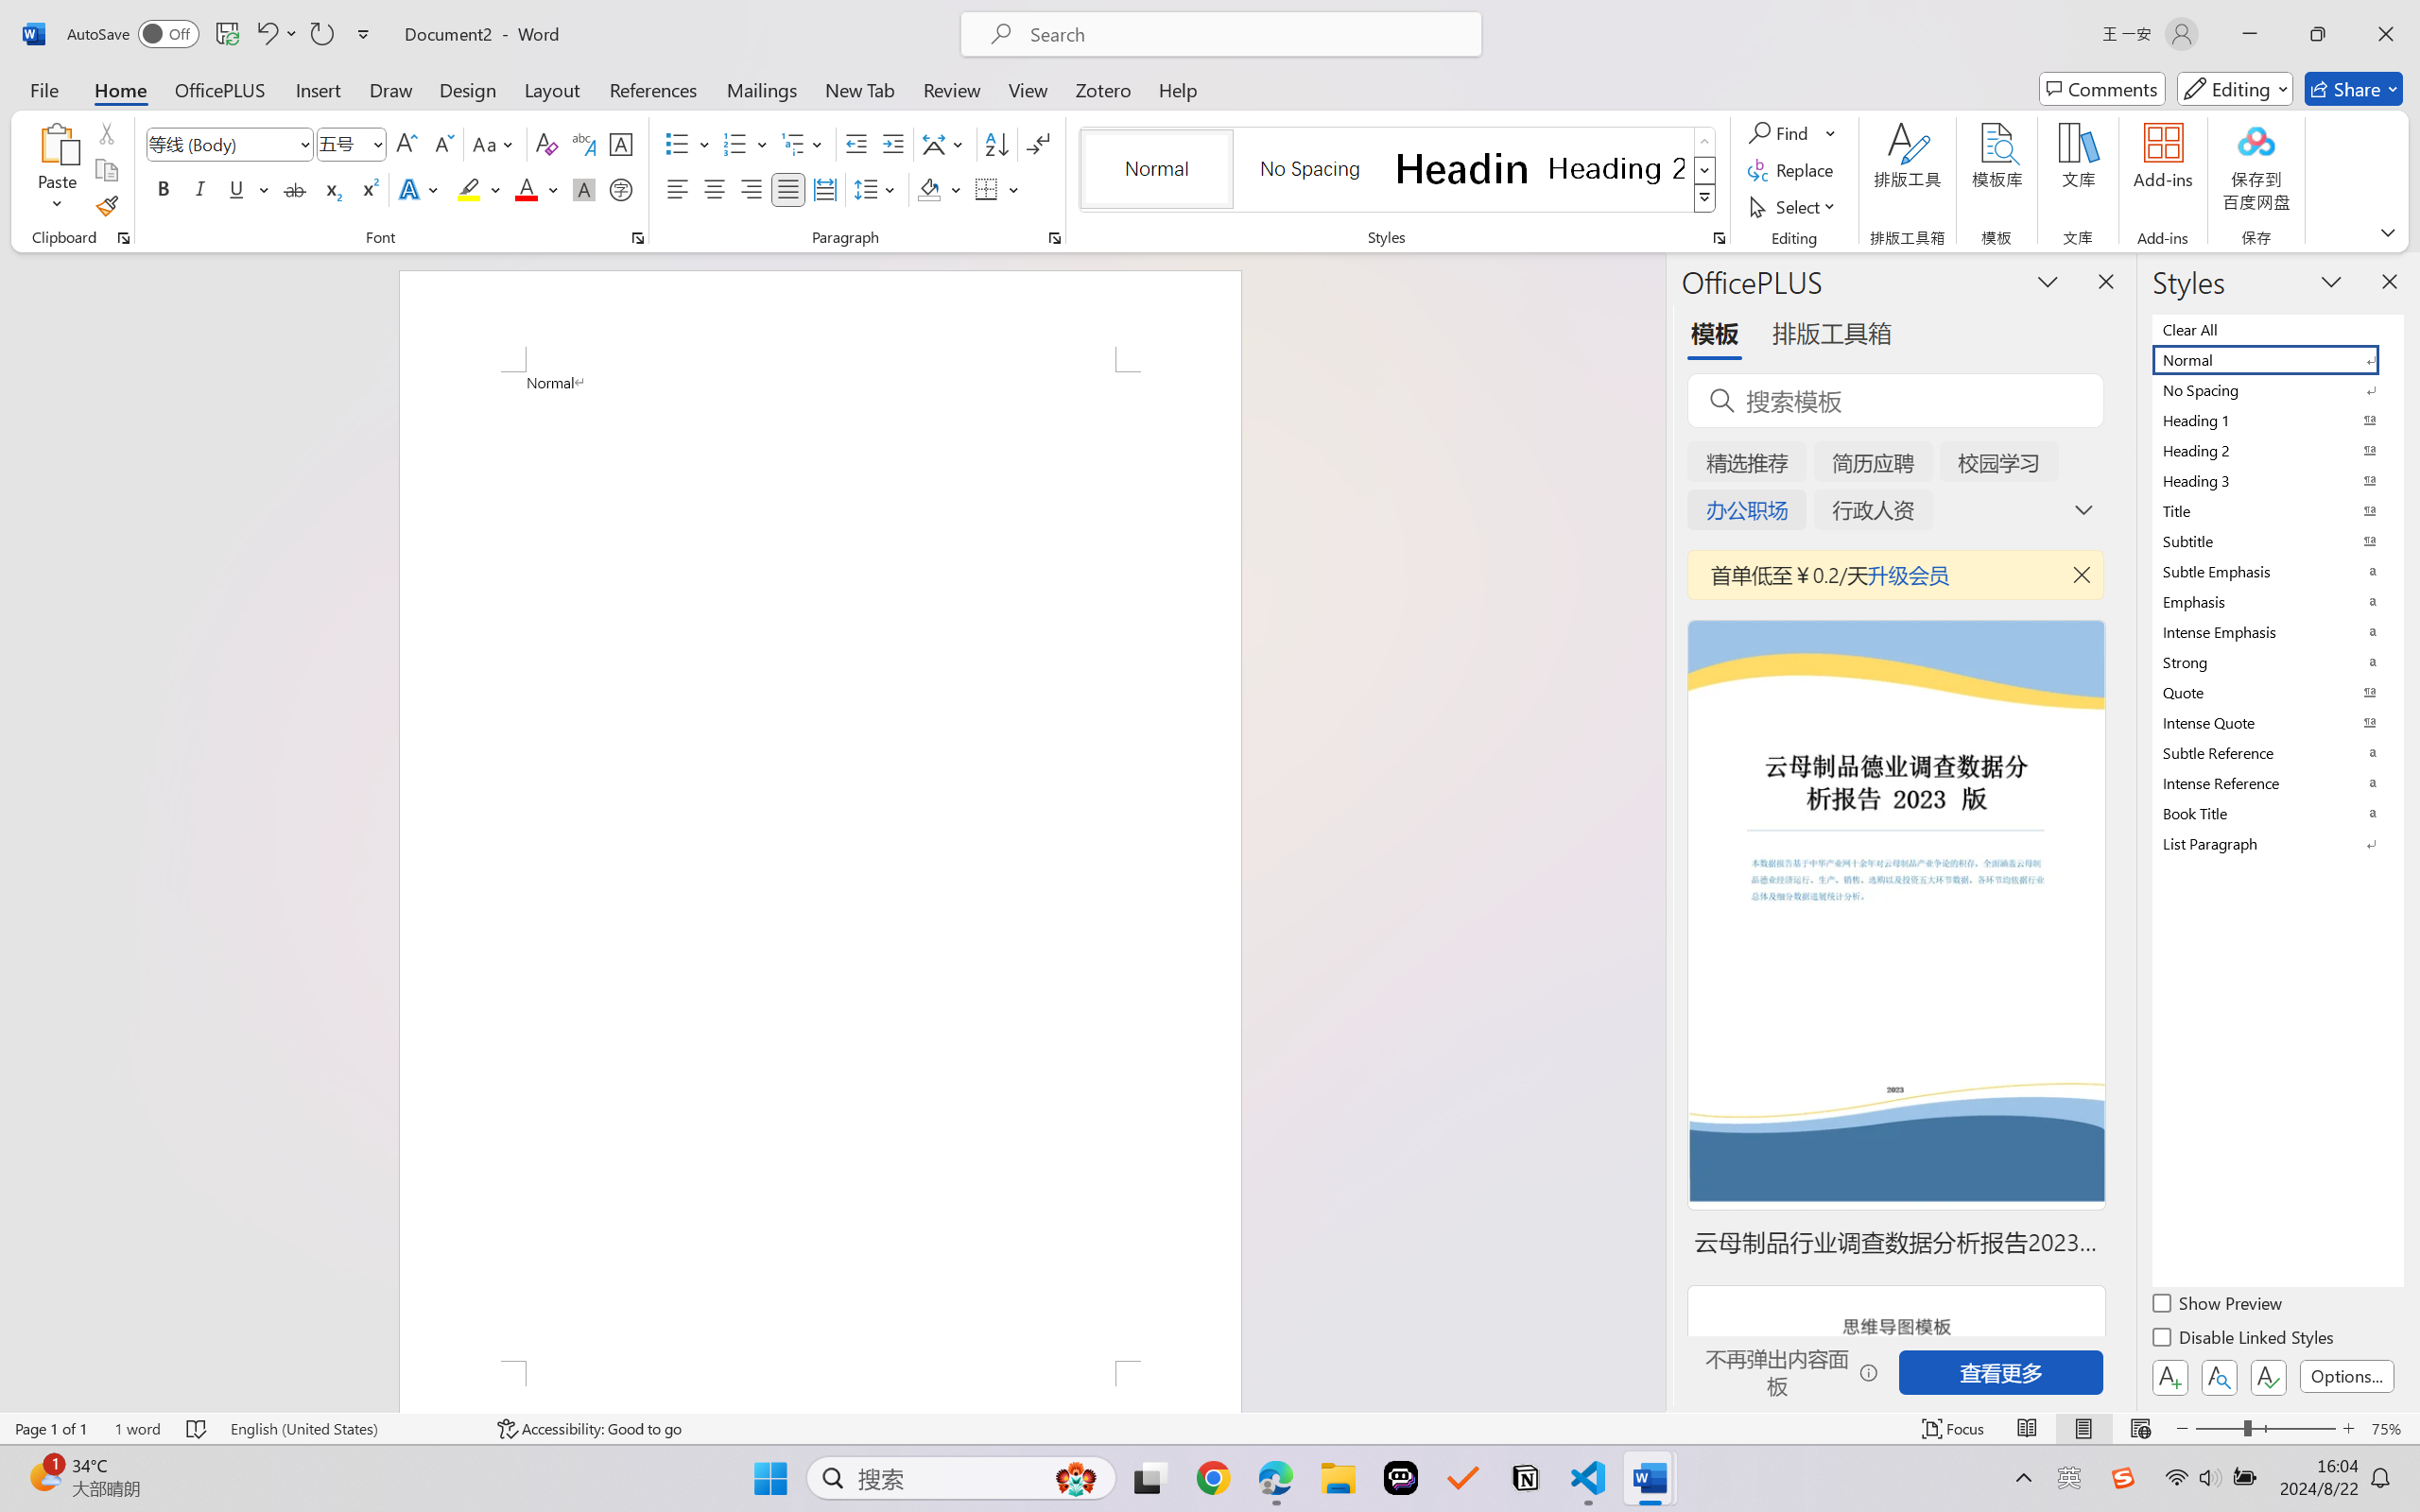  I want to click on Numbering, so click(747, 144).